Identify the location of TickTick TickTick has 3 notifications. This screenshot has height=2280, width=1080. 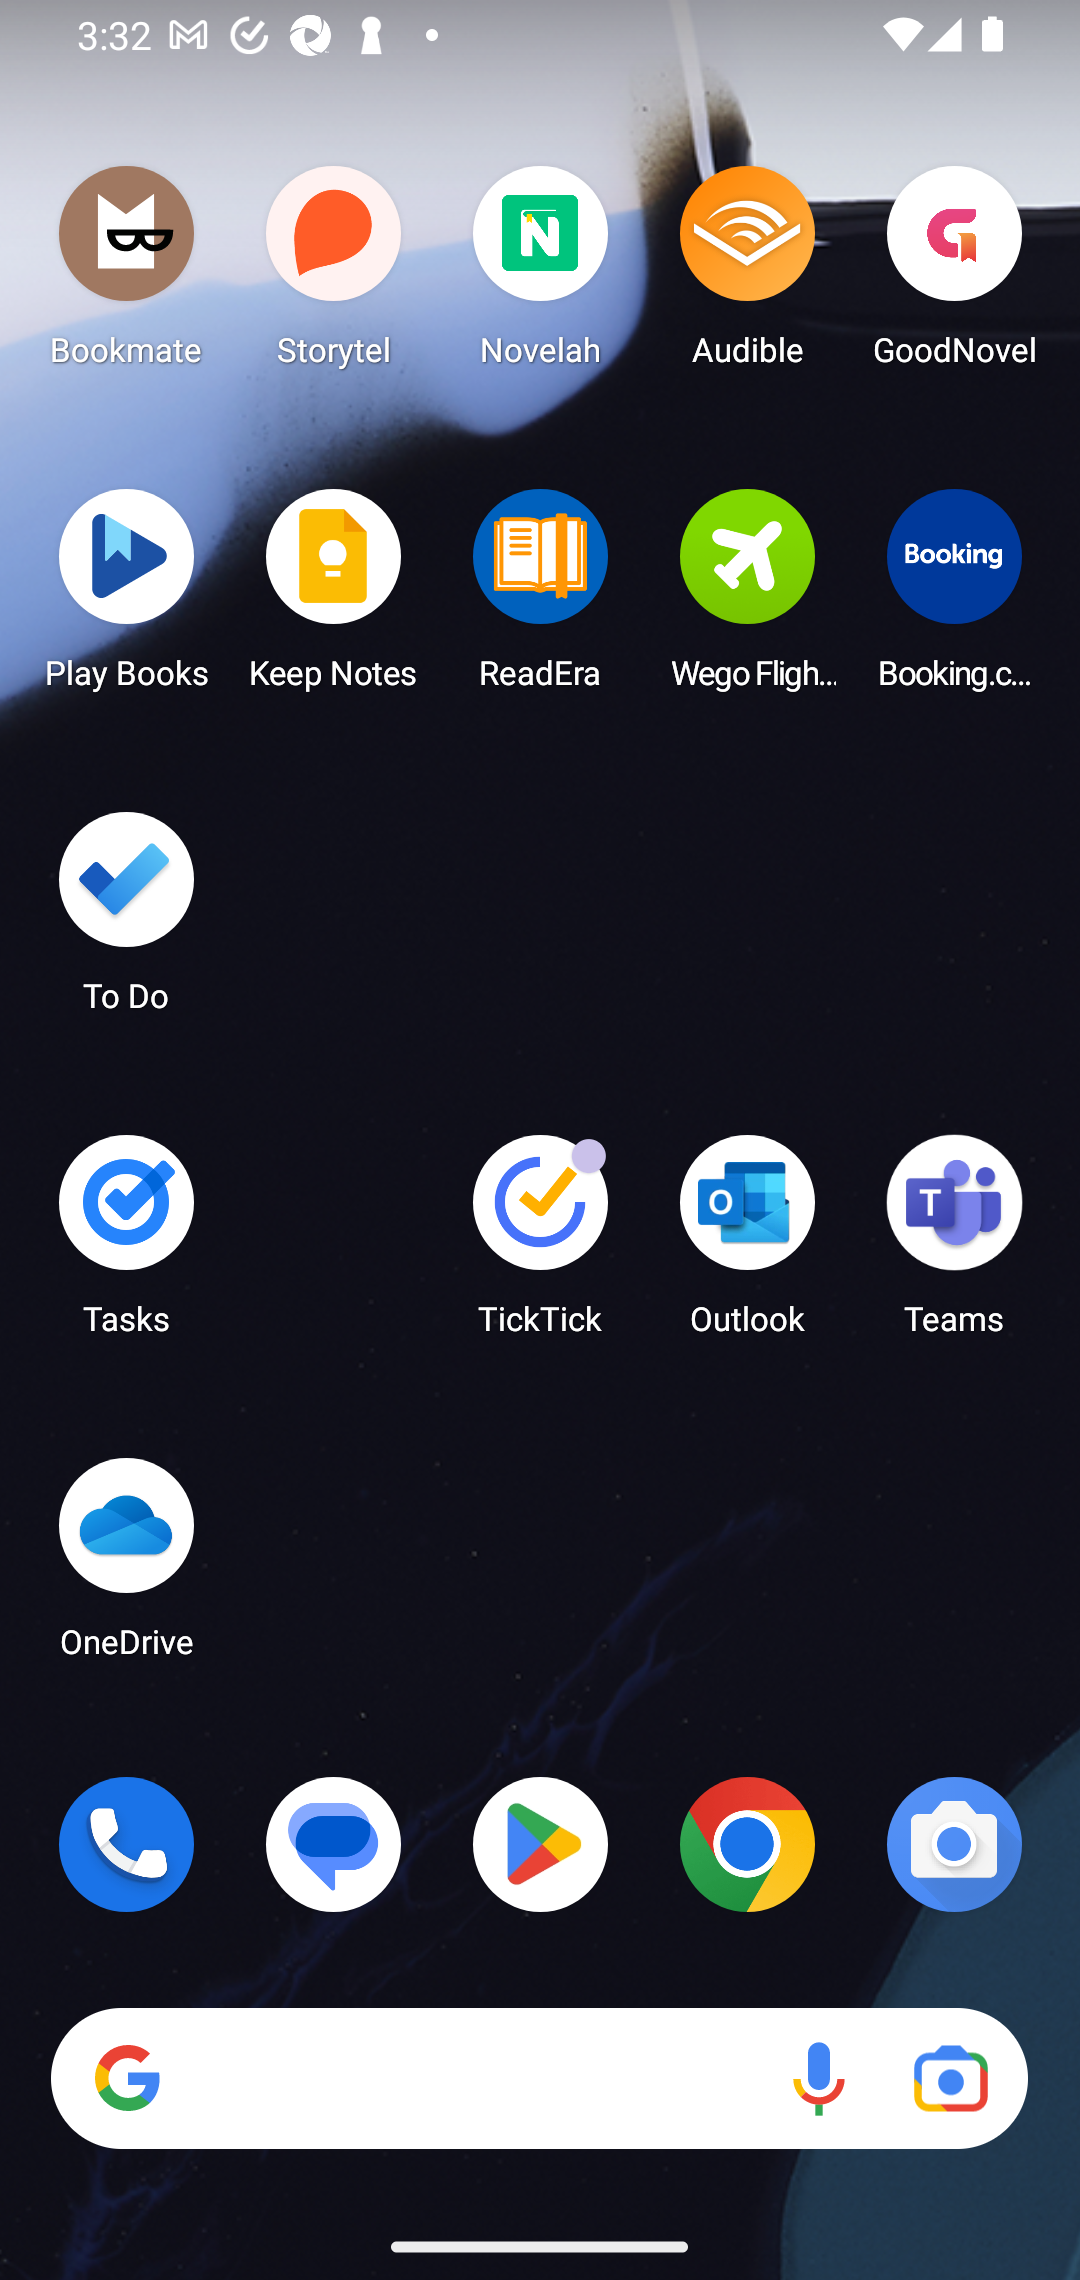
(540, 1244).